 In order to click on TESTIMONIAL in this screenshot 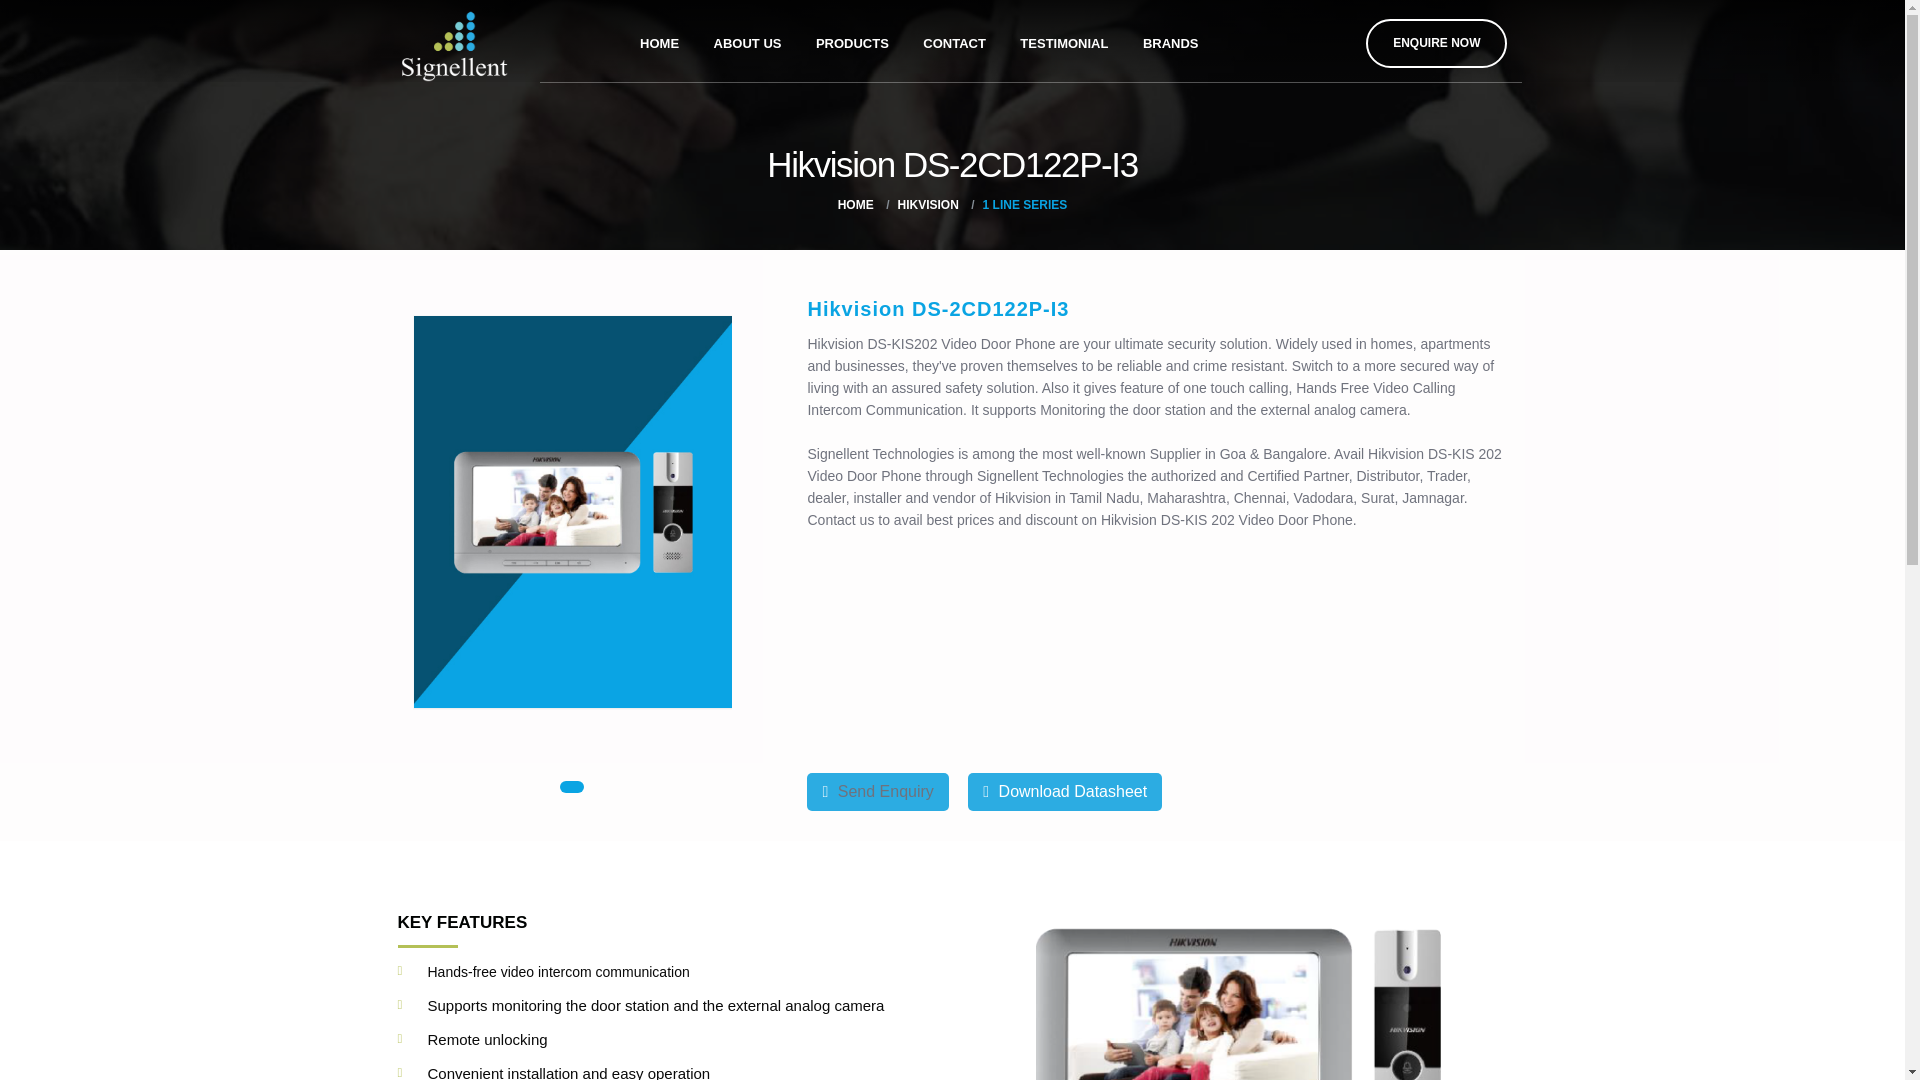, I will do `click(1064, 40)`.